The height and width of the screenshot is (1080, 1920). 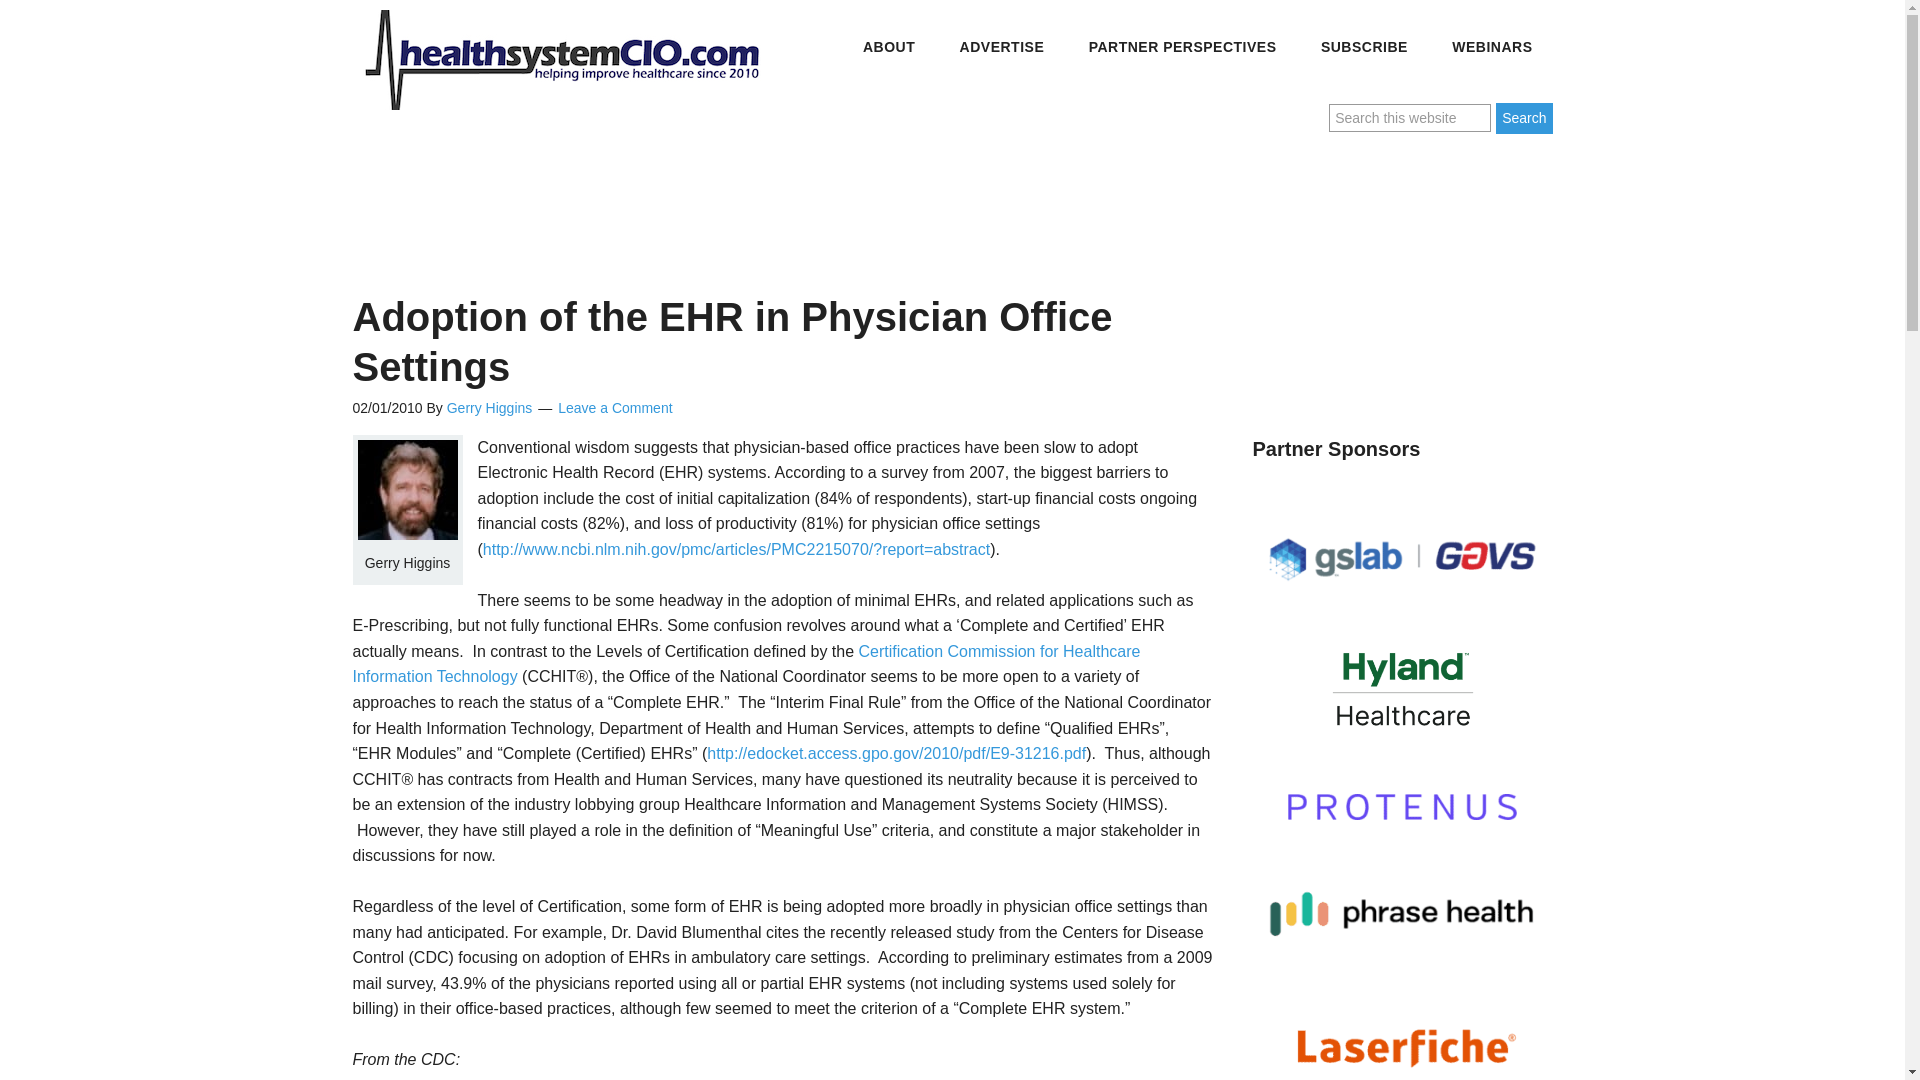 I want to click on Search, so click(x=1523, y=118).